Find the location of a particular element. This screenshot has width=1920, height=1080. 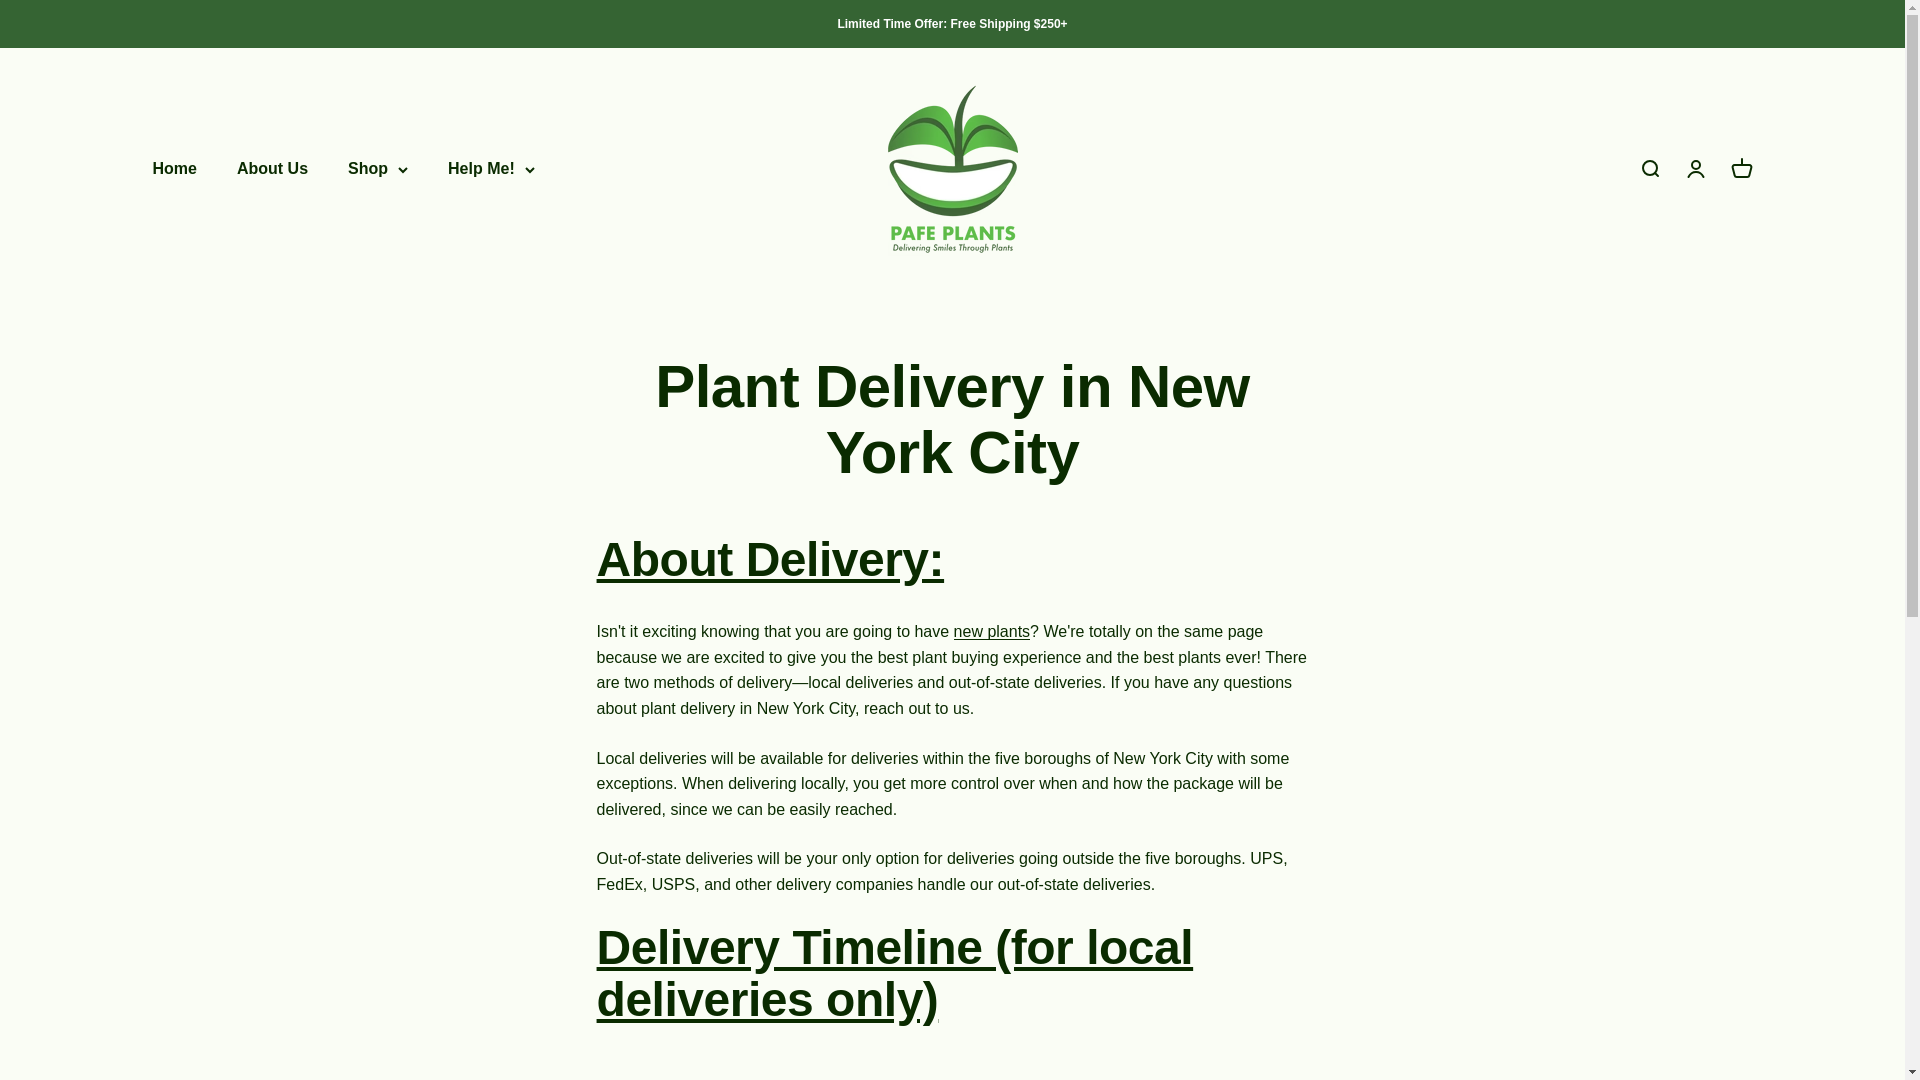

Open cart is located at coordinates (1740, 168).